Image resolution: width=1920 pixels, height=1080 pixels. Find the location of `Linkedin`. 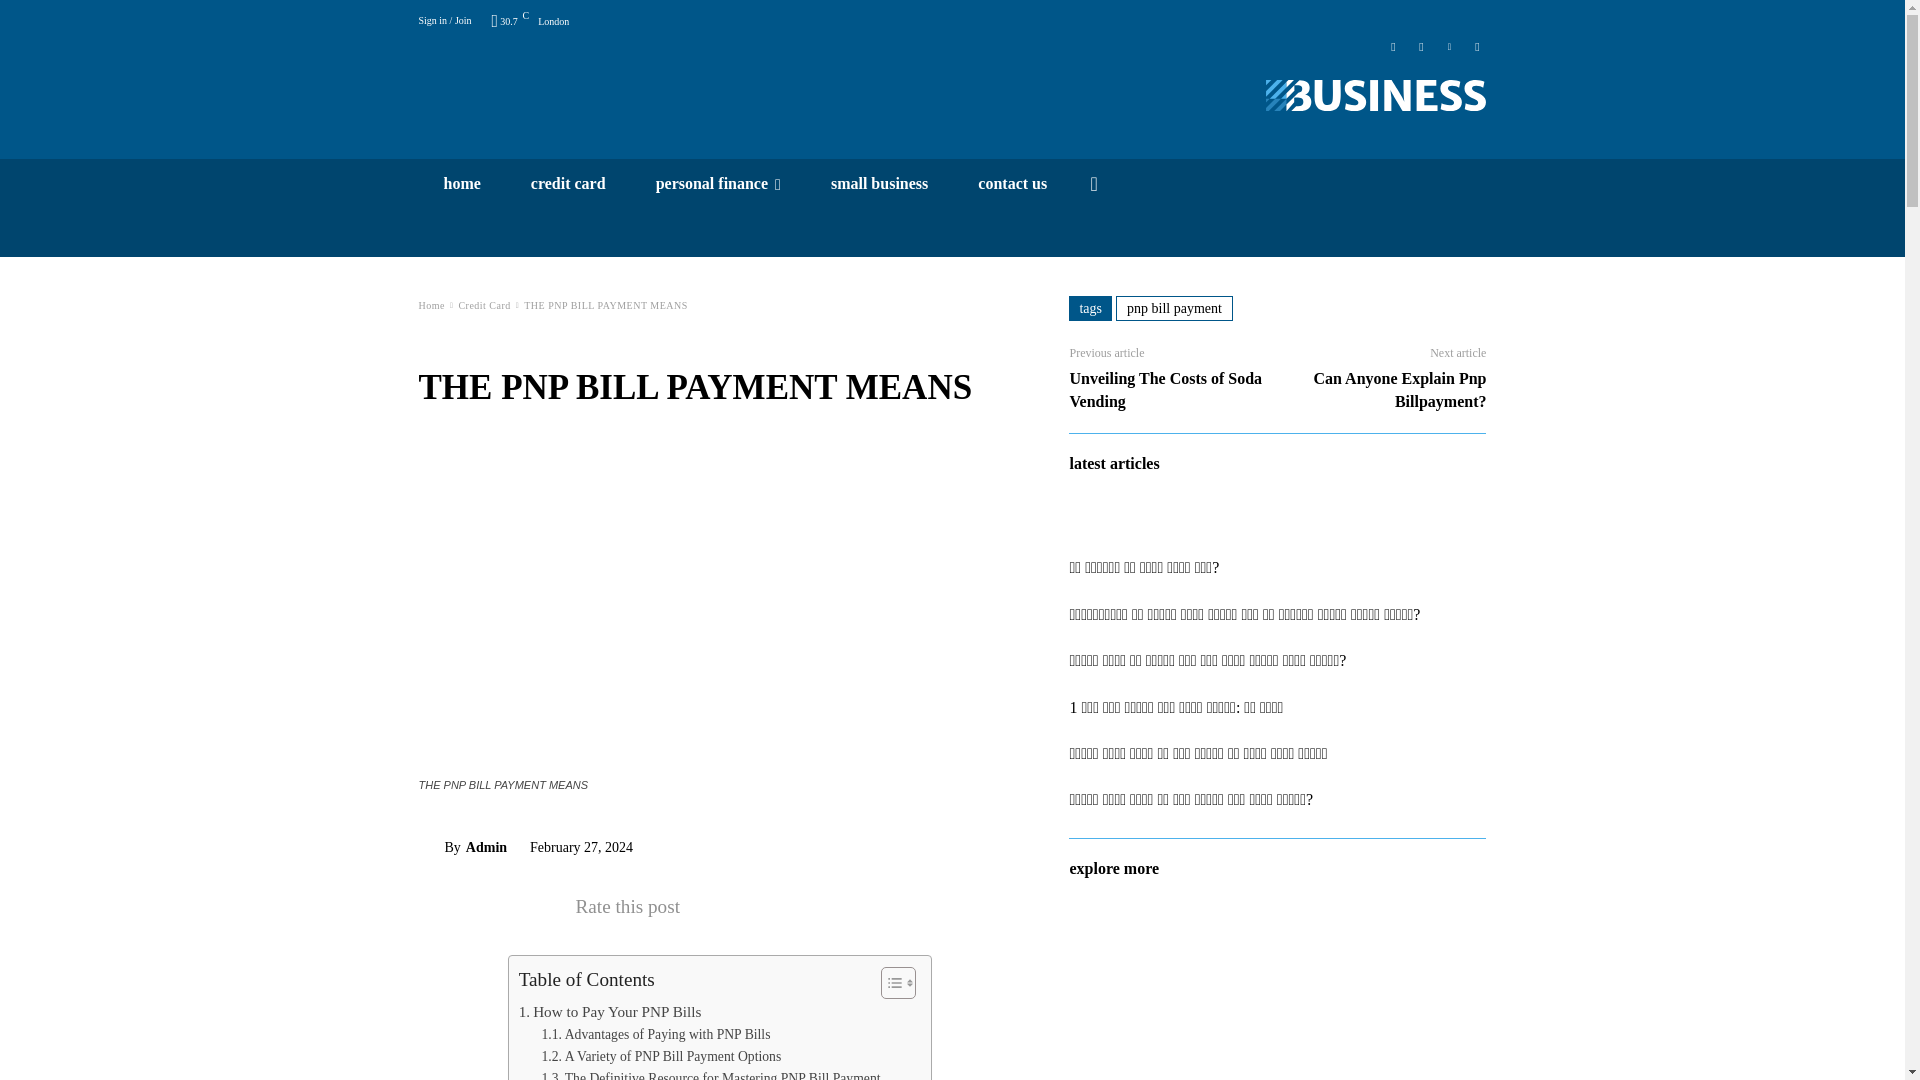

Linkedin is located at coordinates (1448, 44).